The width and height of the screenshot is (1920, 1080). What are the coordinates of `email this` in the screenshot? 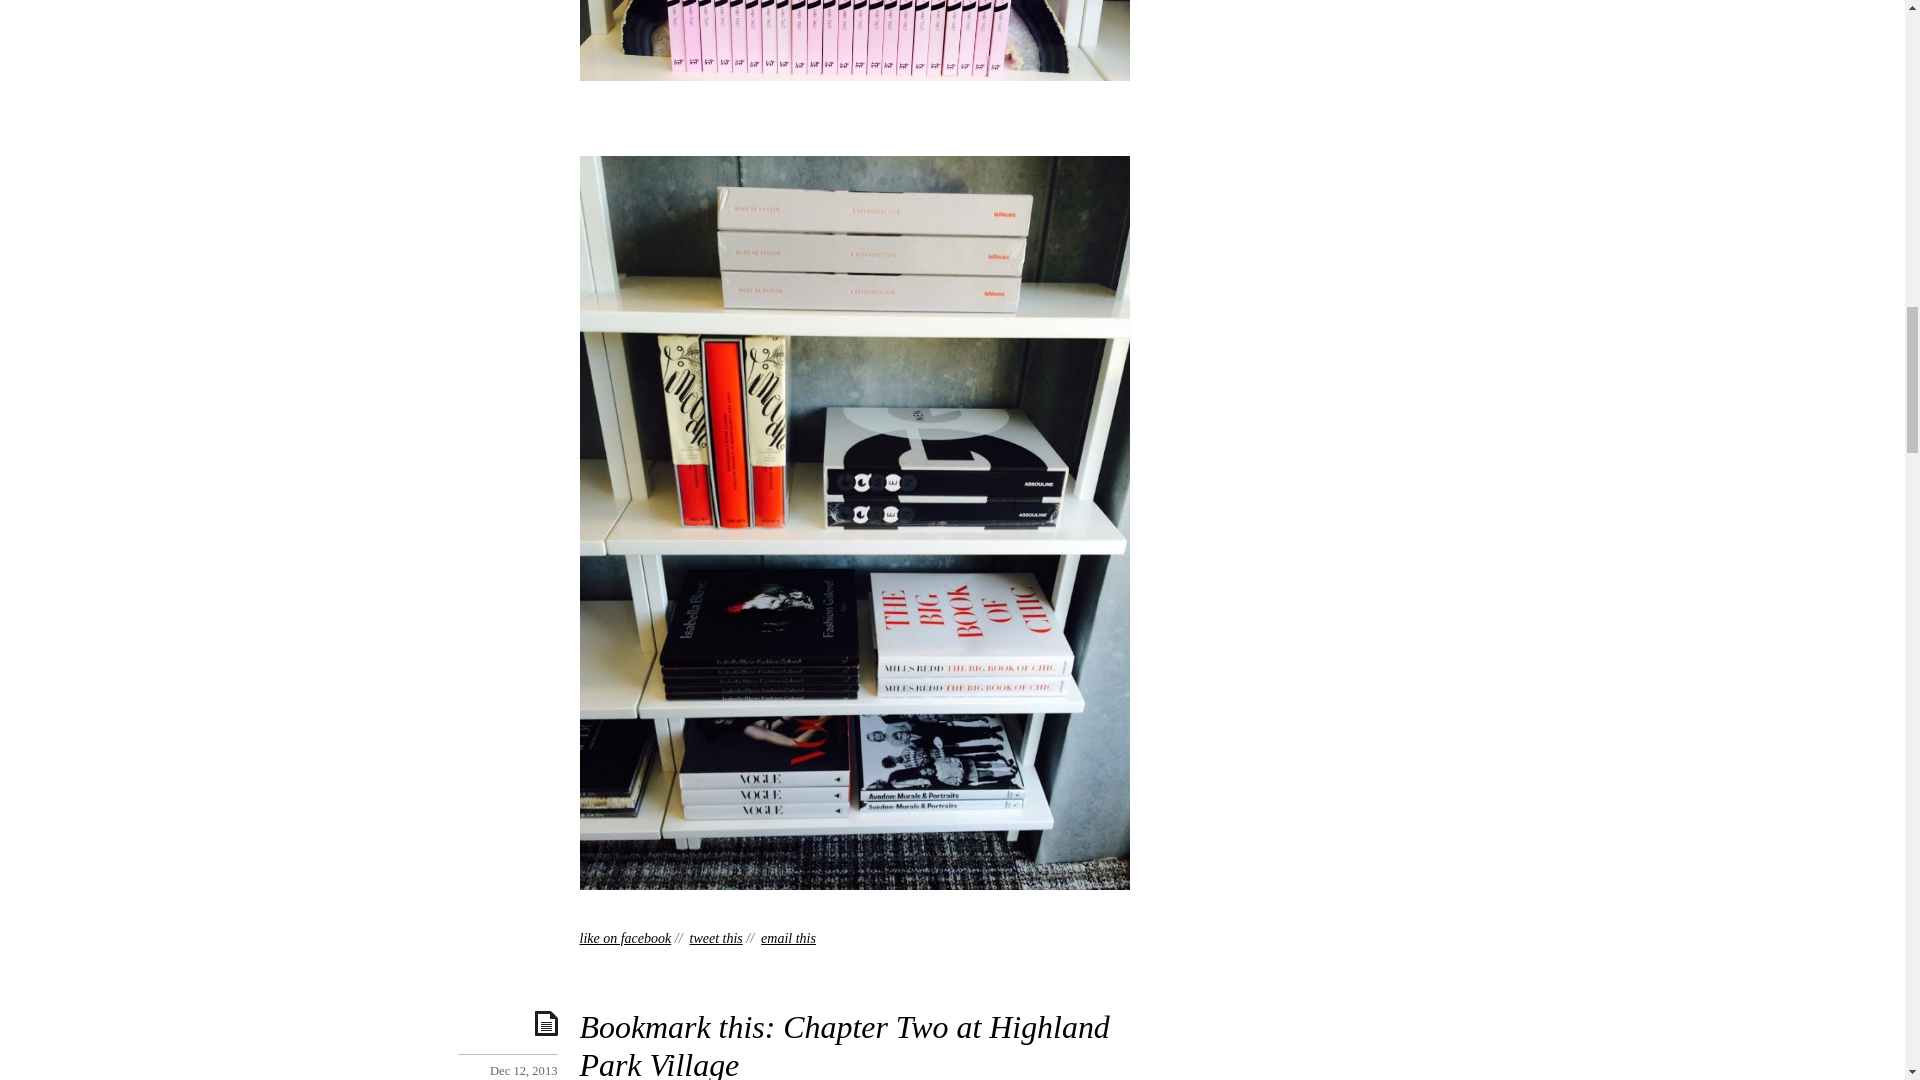 It's located at (788, 938).